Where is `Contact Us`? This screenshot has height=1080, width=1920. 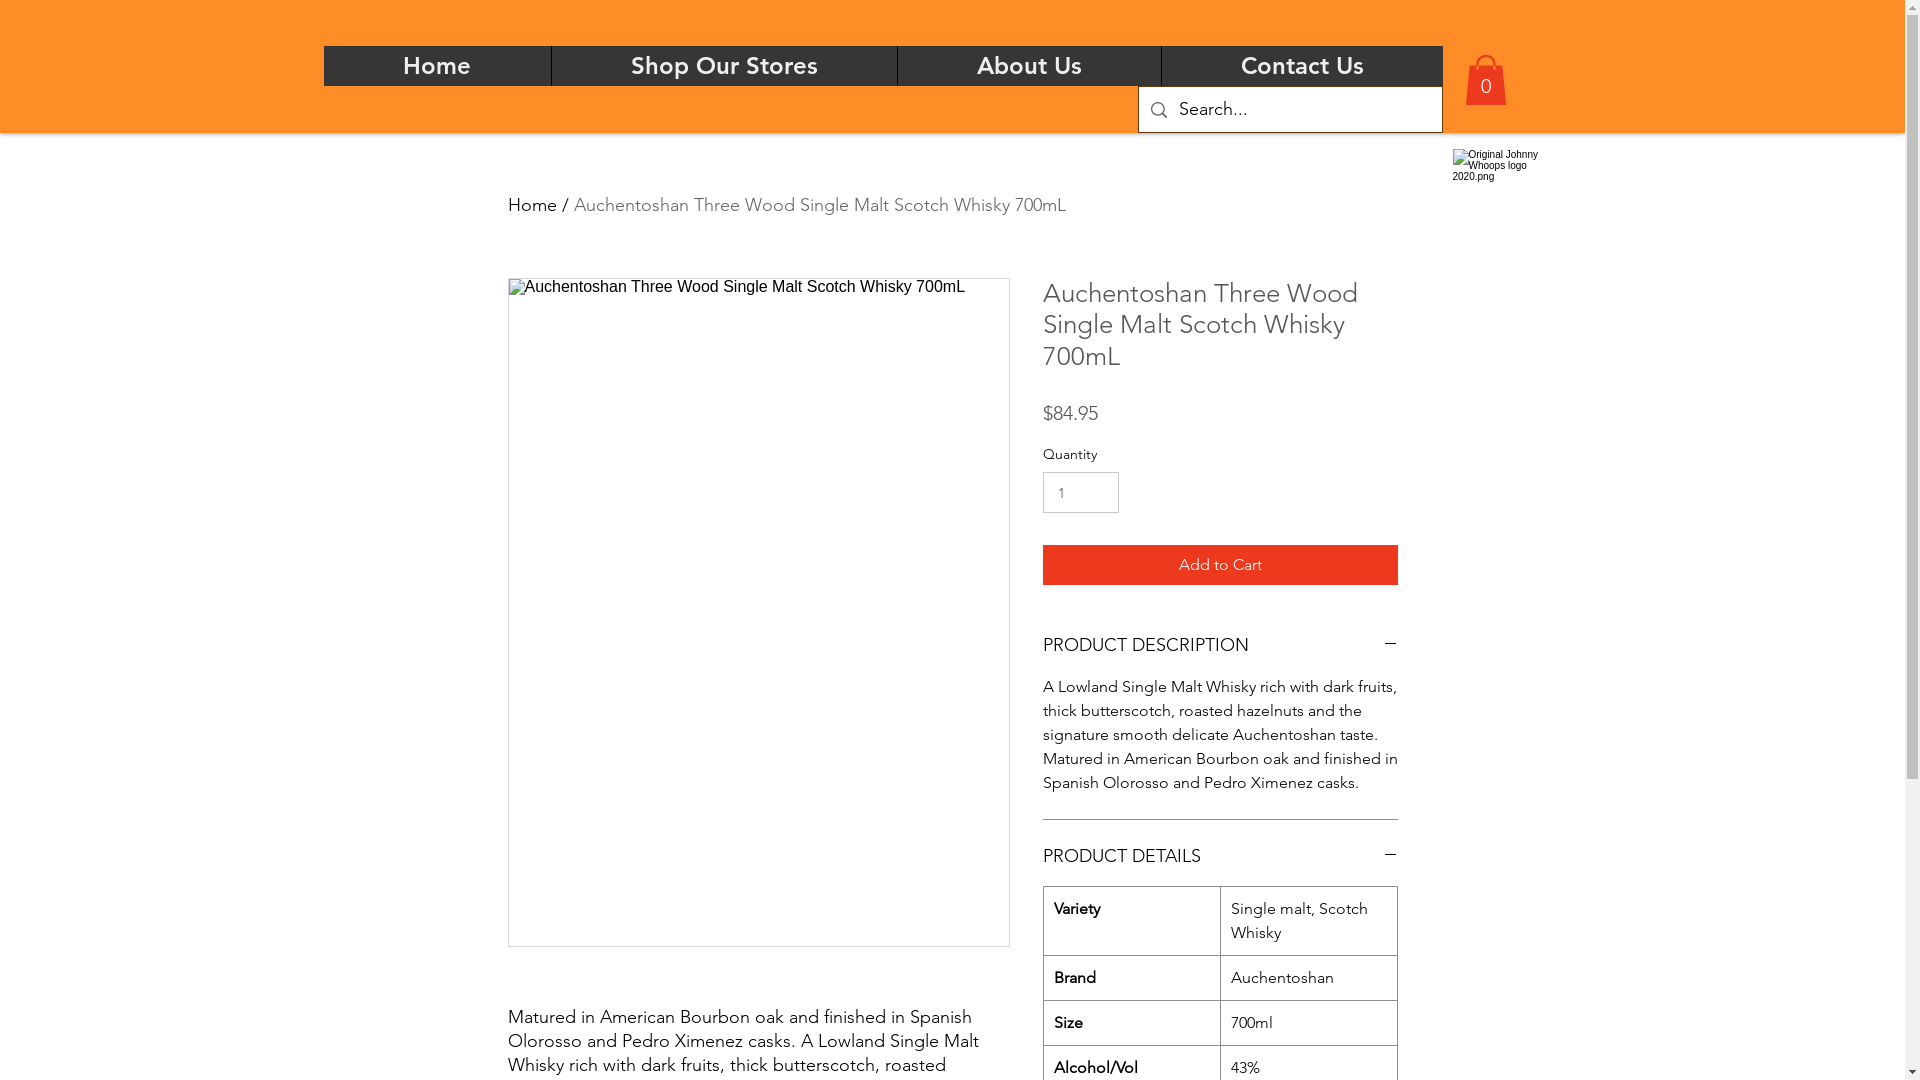
Contact Us is located at coordinates (1301, 66).